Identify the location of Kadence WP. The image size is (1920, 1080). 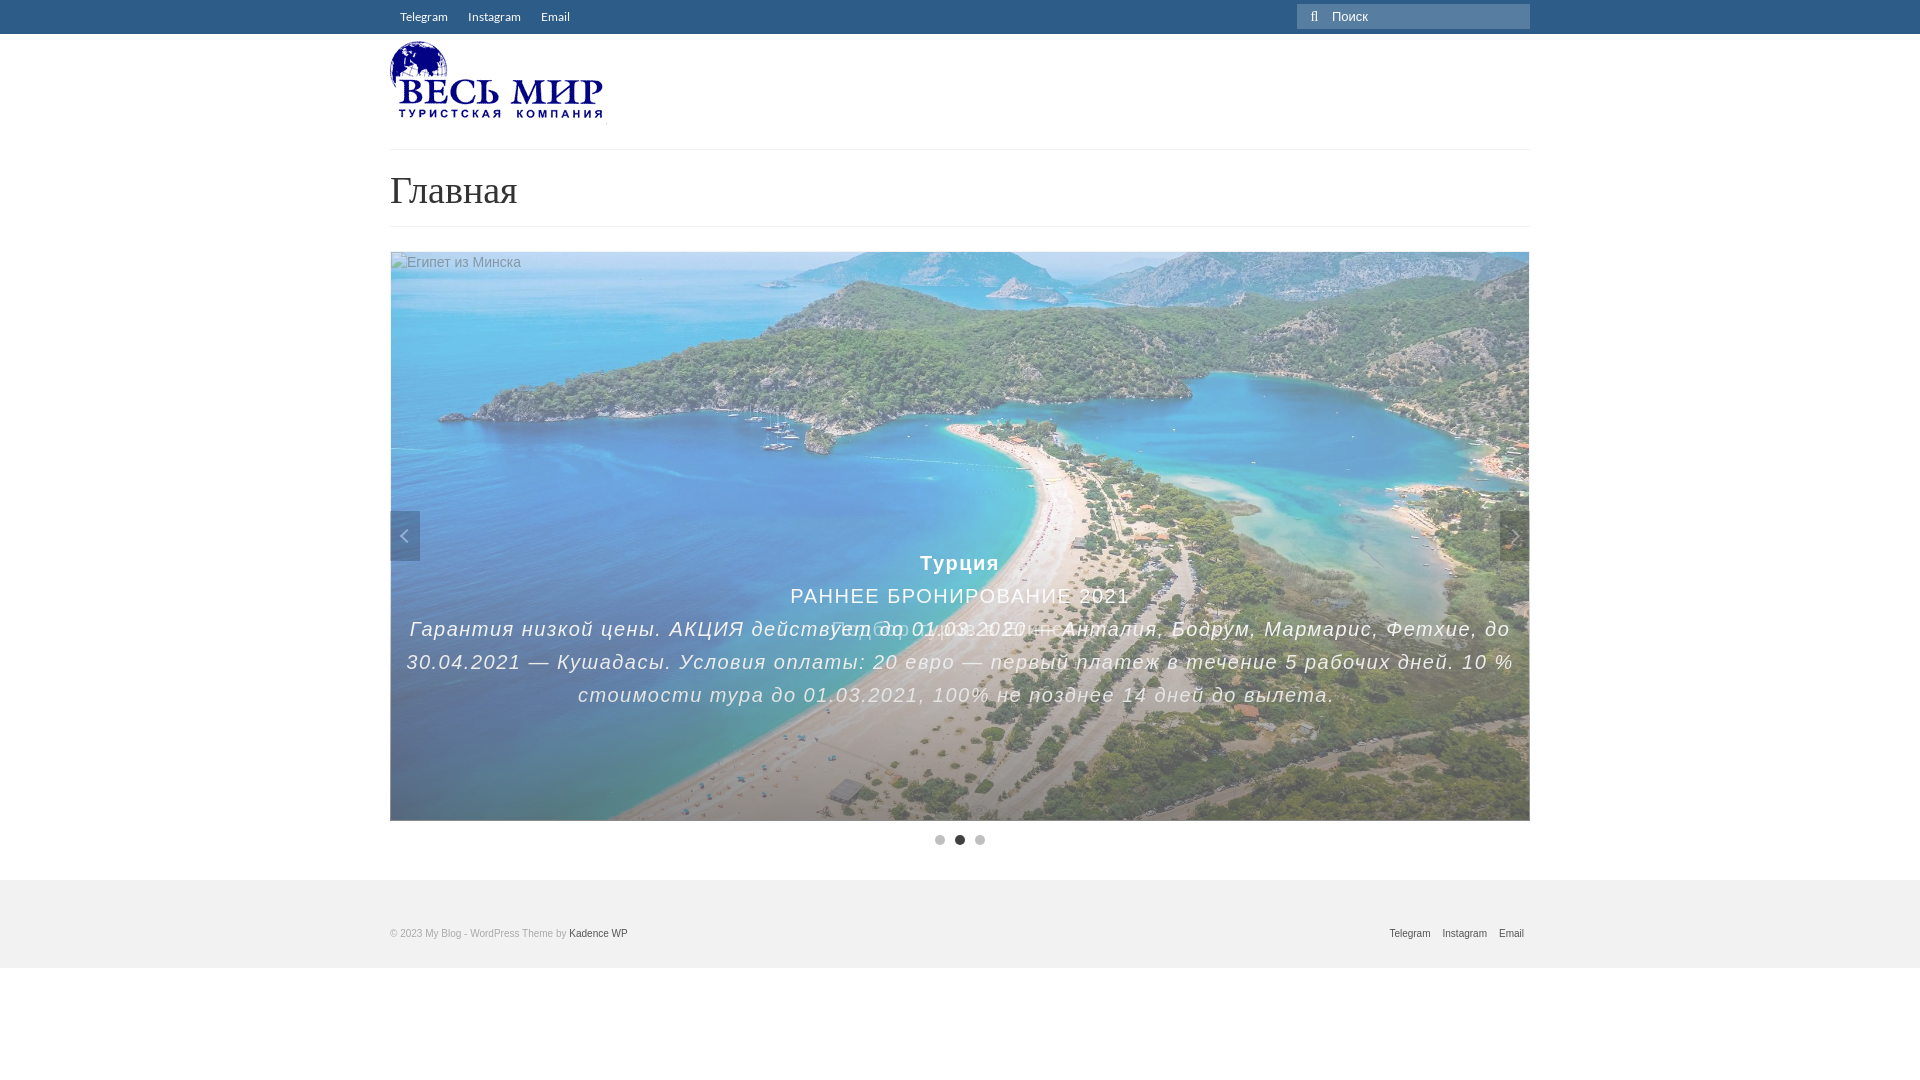
(598, 934).